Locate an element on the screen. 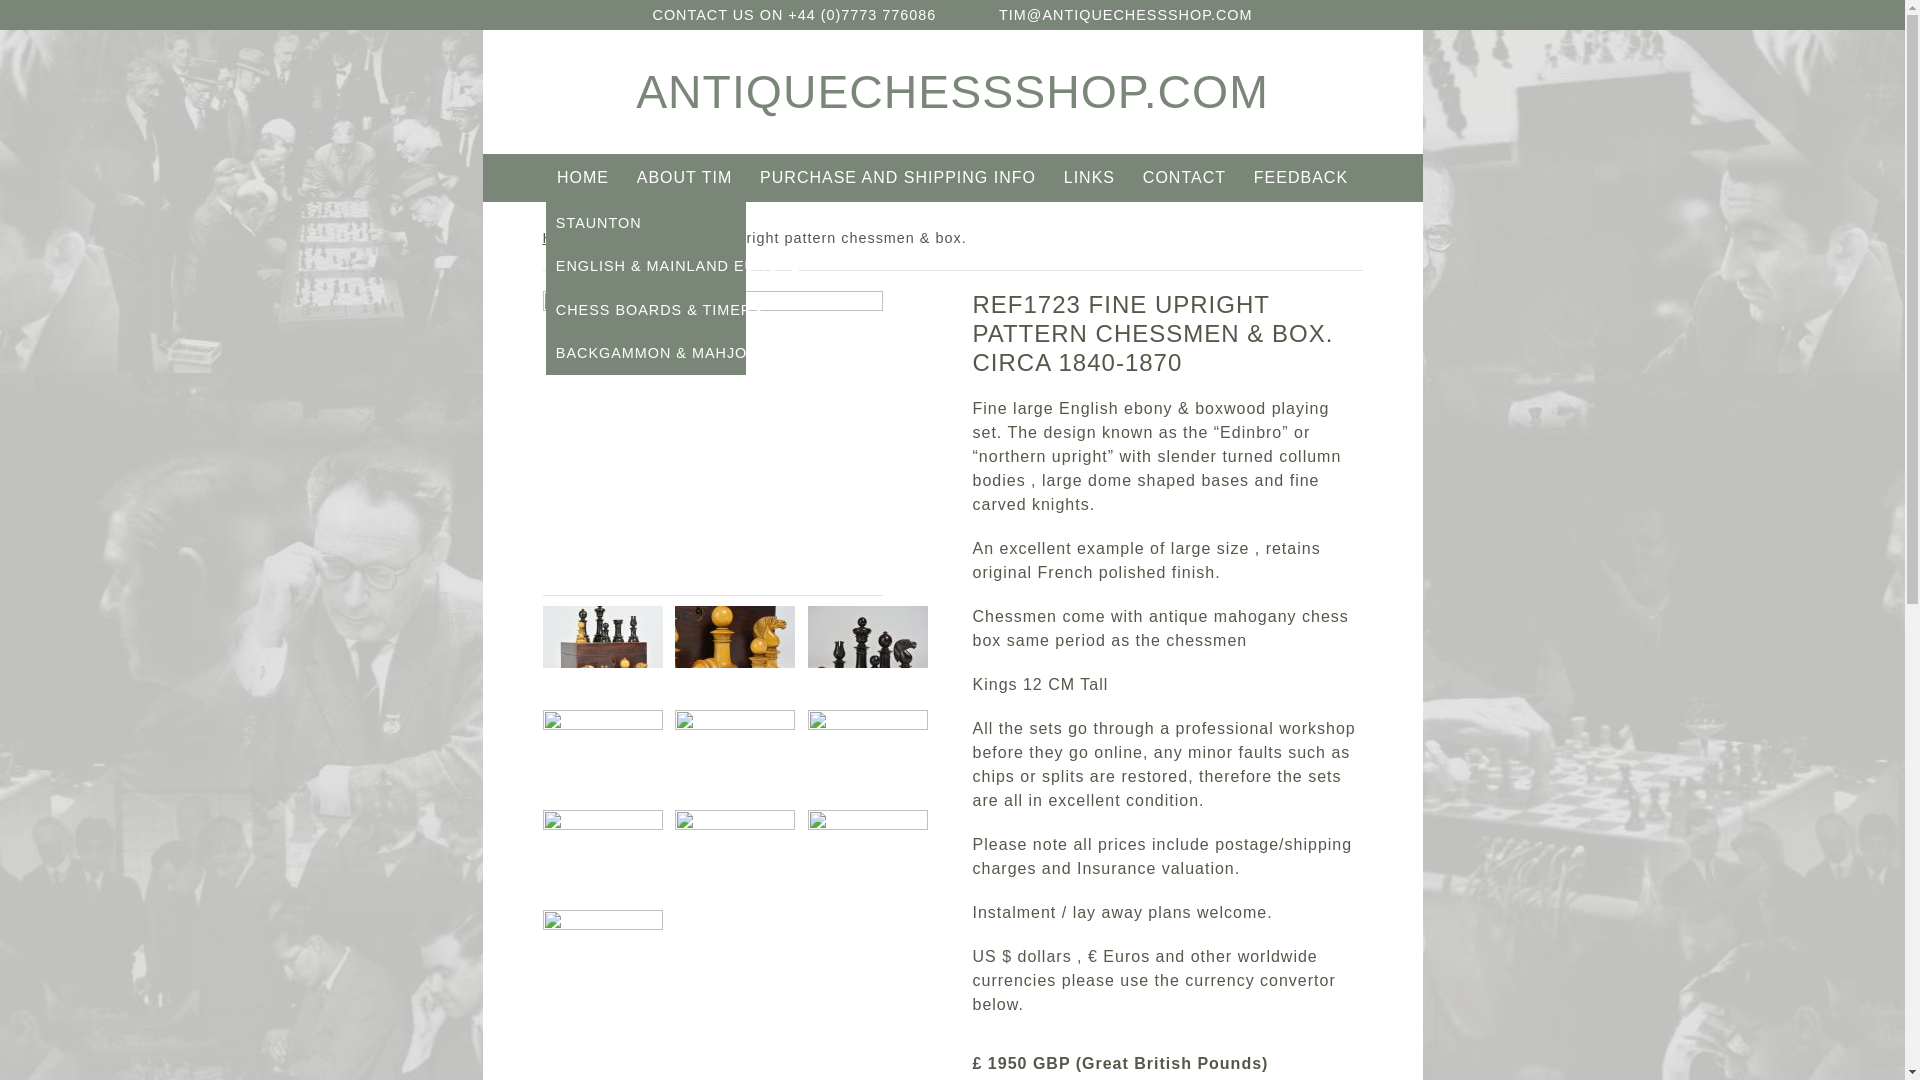 Image resolution: width=1920 pixels, height=1080 pixels. ABOUT TIM is located at coordinates (684, 178).